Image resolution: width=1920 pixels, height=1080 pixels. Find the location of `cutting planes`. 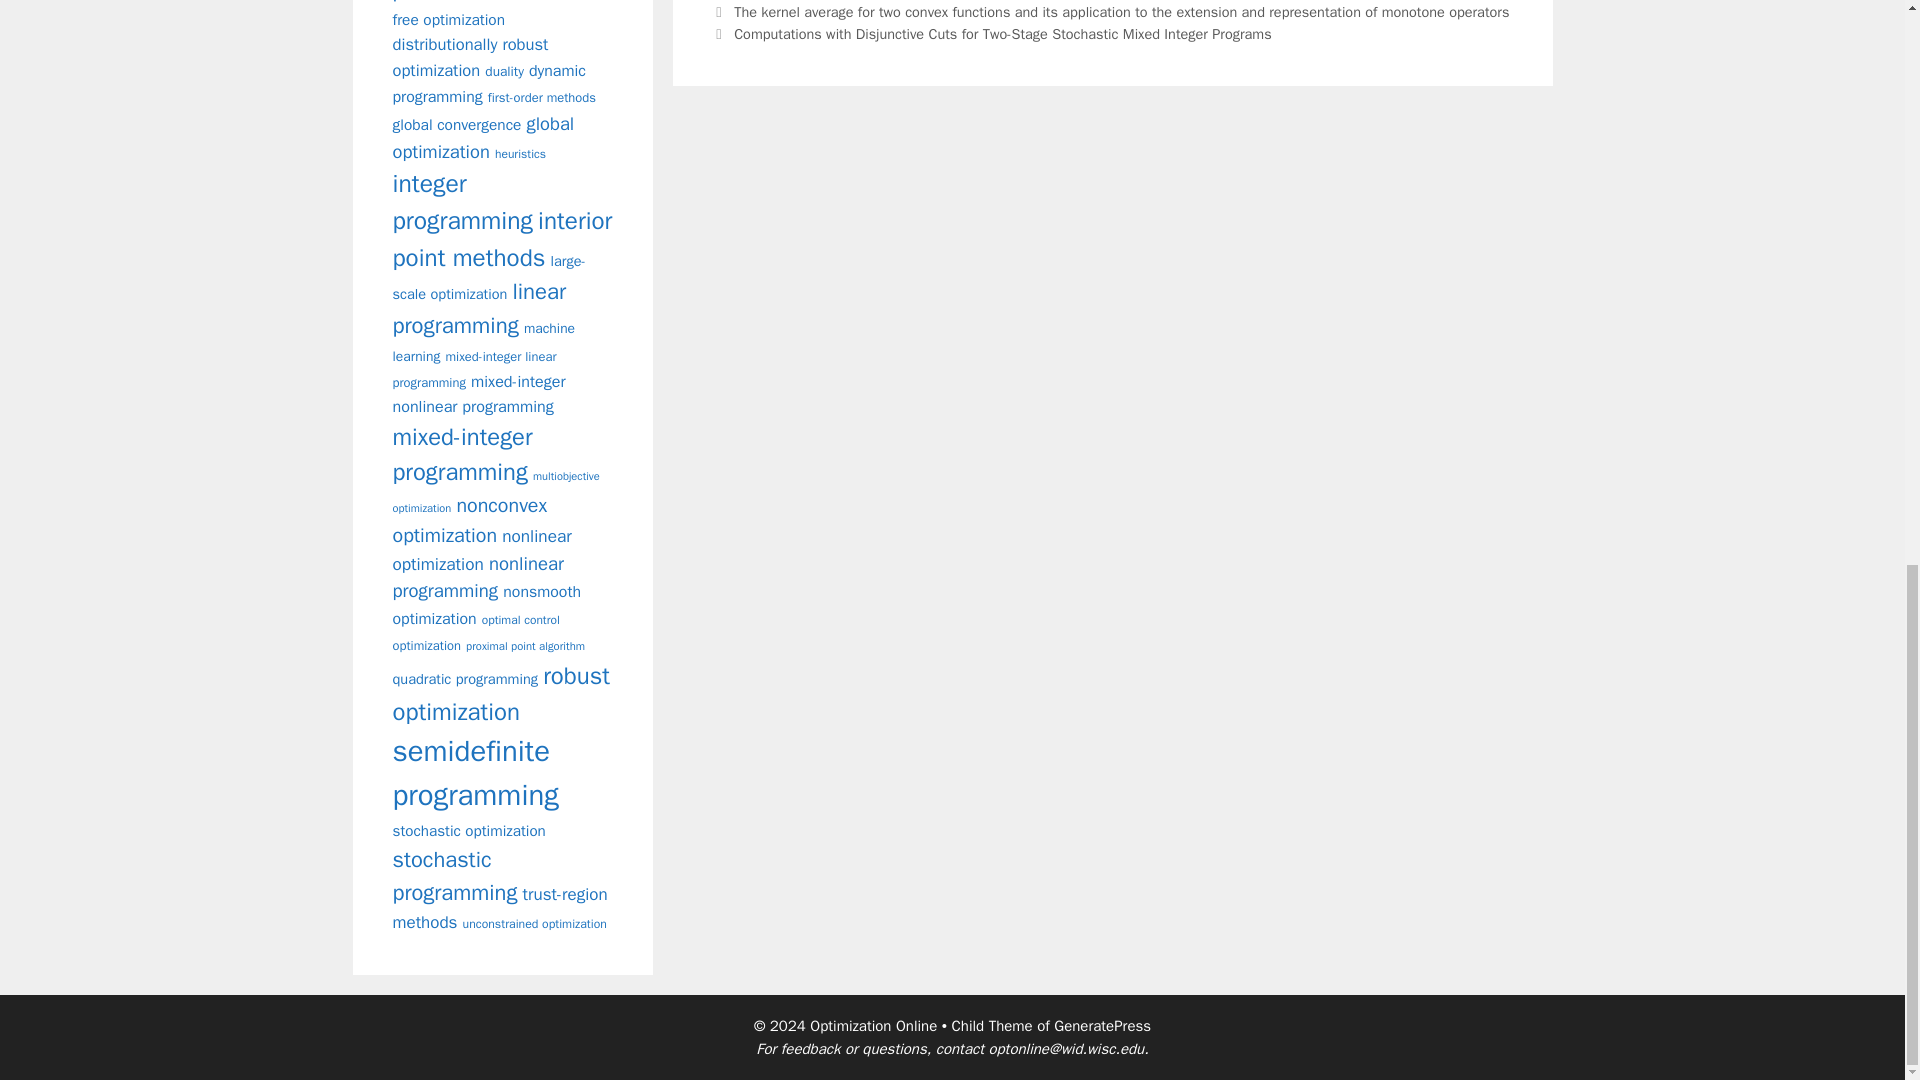

cutting planes is located at coordinates (491, 2).